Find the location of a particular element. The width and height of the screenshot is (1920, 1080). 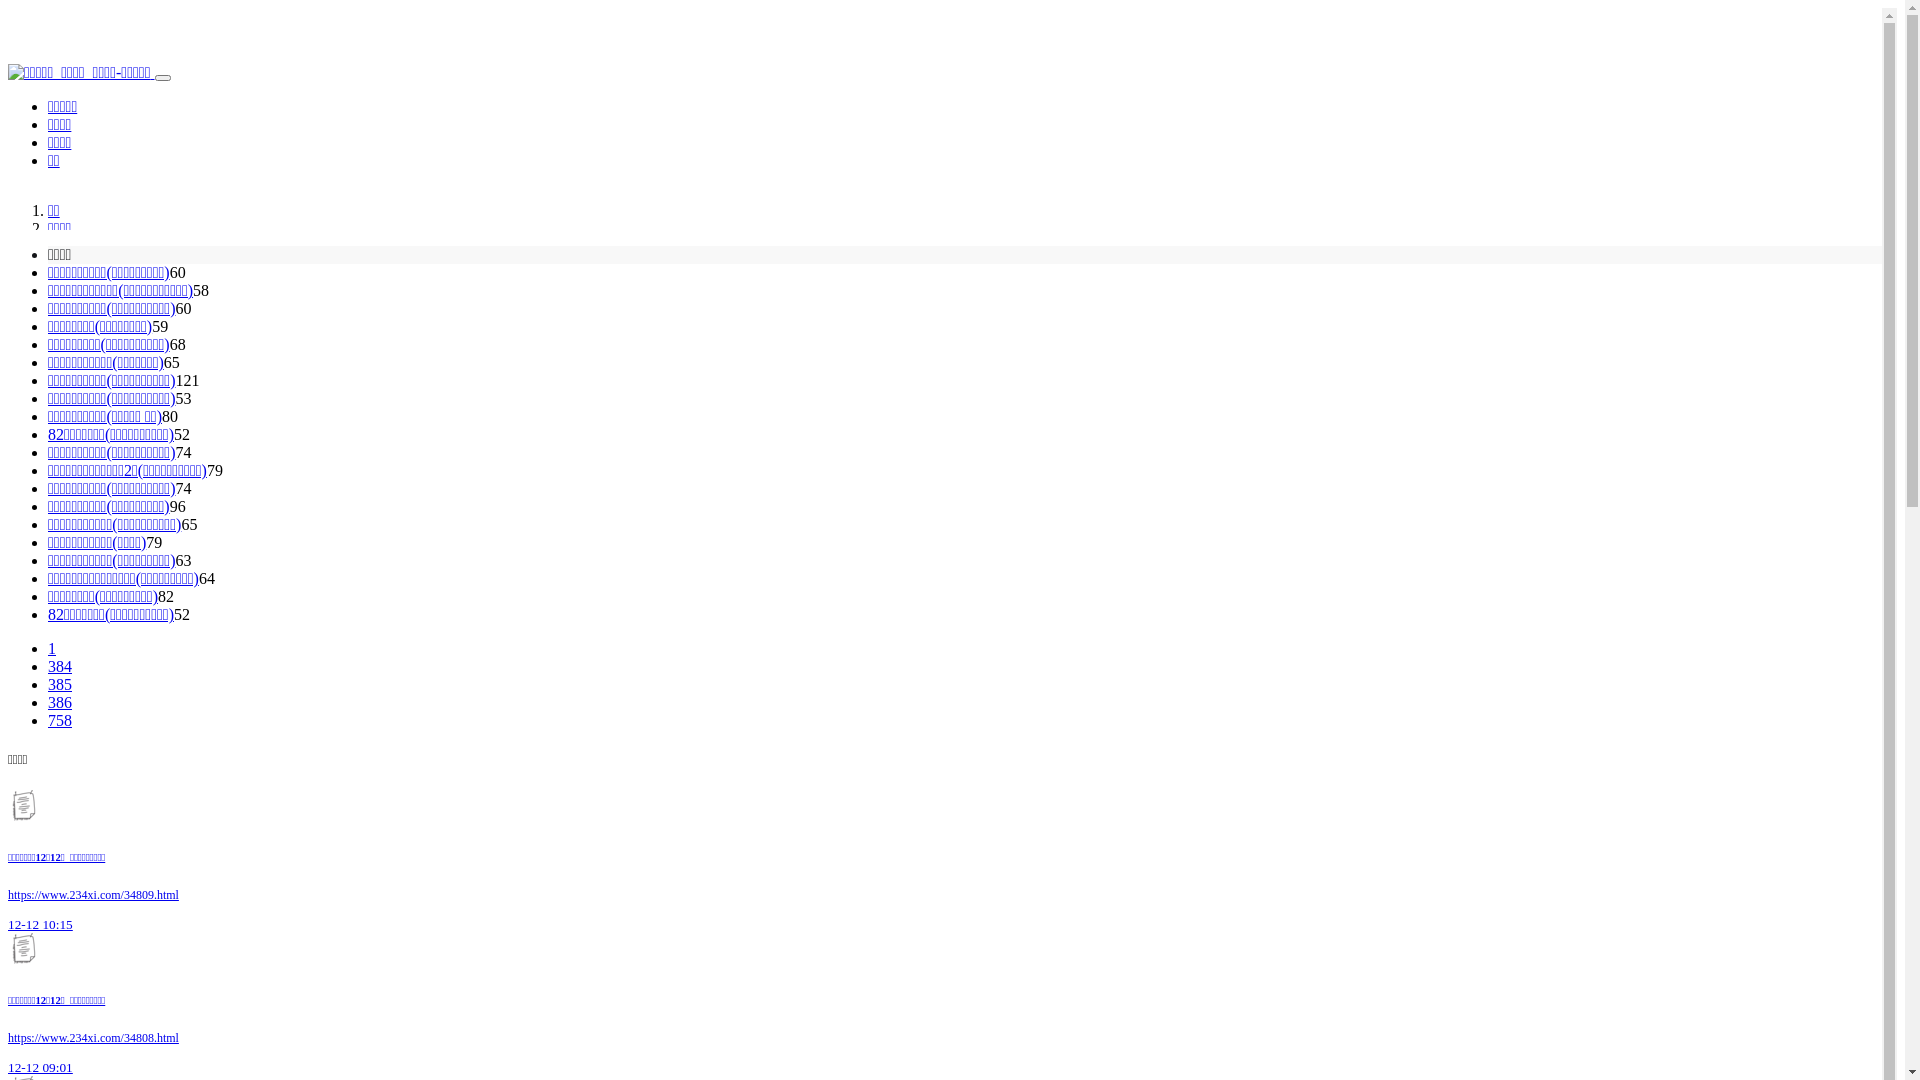

385 is located at coordinates (60, 684).